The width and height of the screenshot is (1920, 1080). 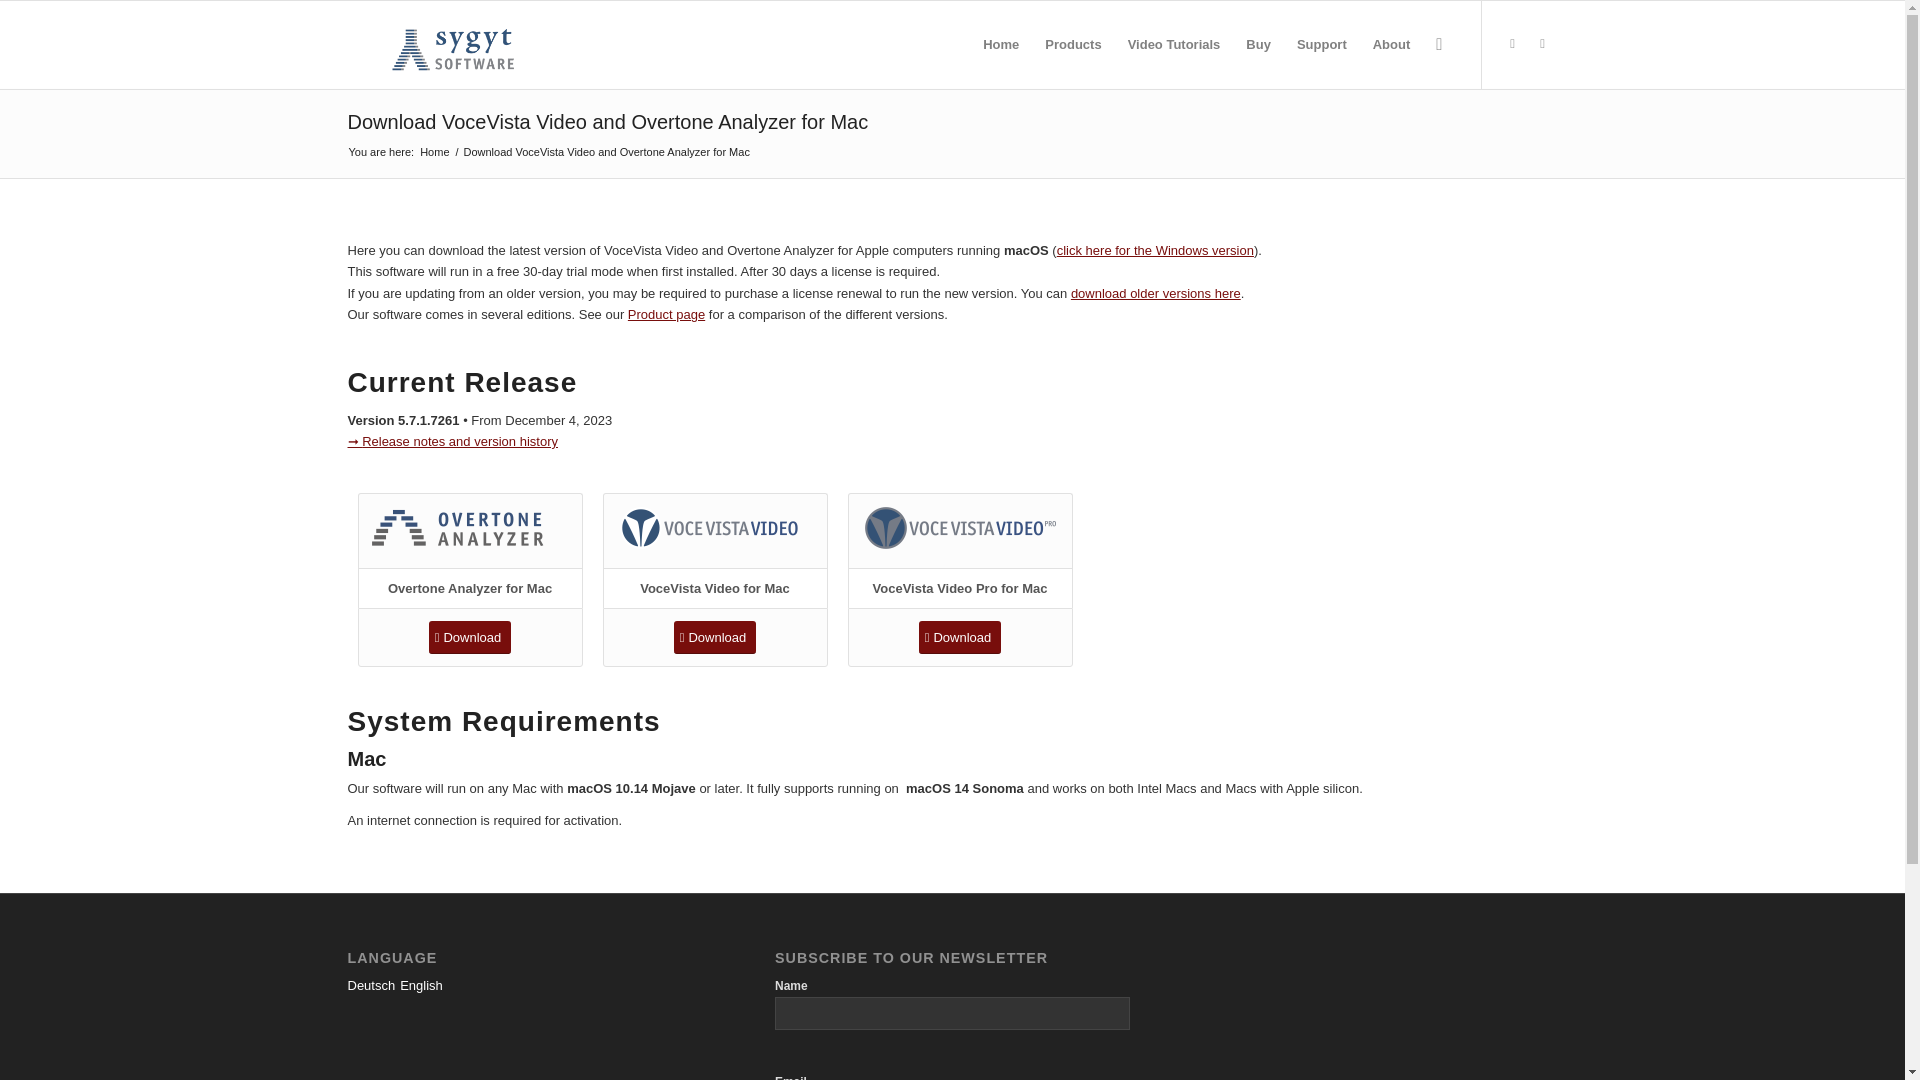 What do you see at coordinates (960, 638) in the screenshot?
I see `Download` at bounding box center [960, 638].